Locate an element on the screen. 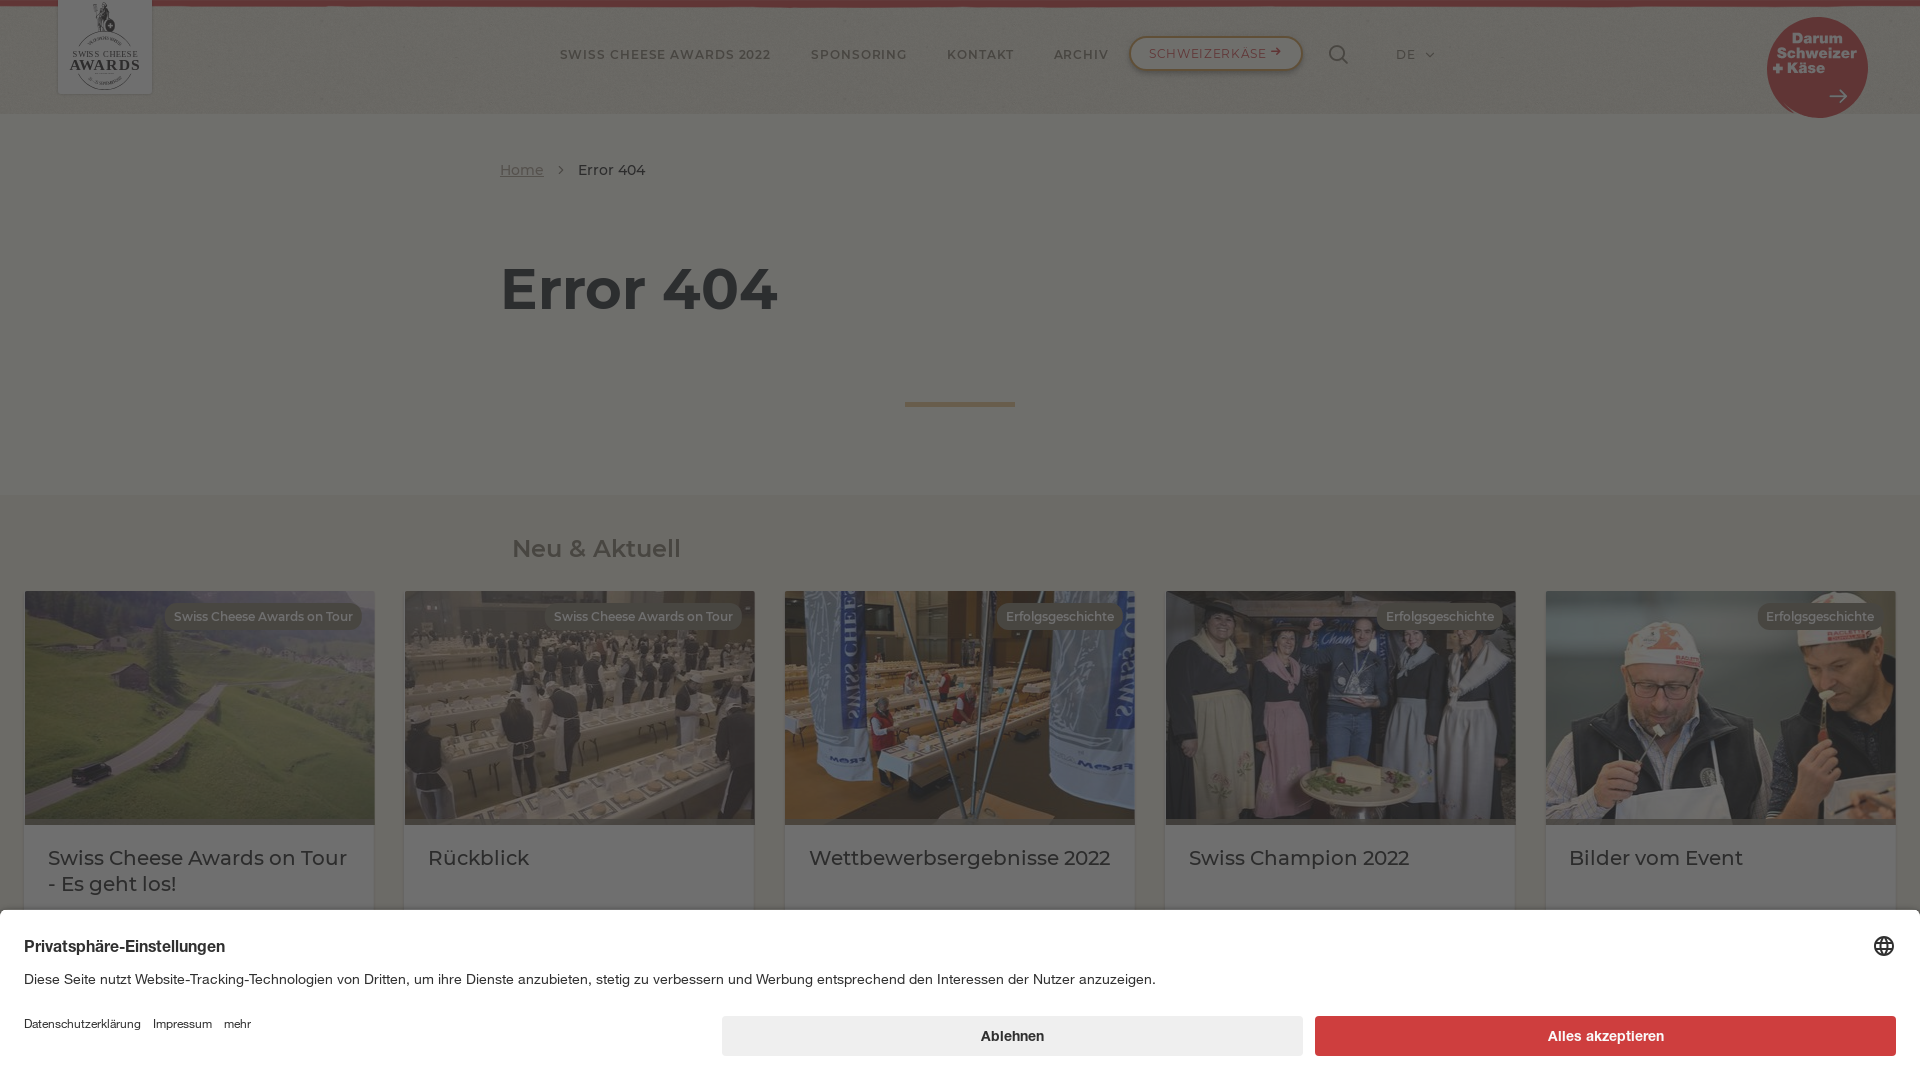 Image resolution: width=1920 pixels, height=1080 pixels. Erfolgsgeschichte
Wettbewerbsergebnisse 2022 is located at coordinates (960, 778).